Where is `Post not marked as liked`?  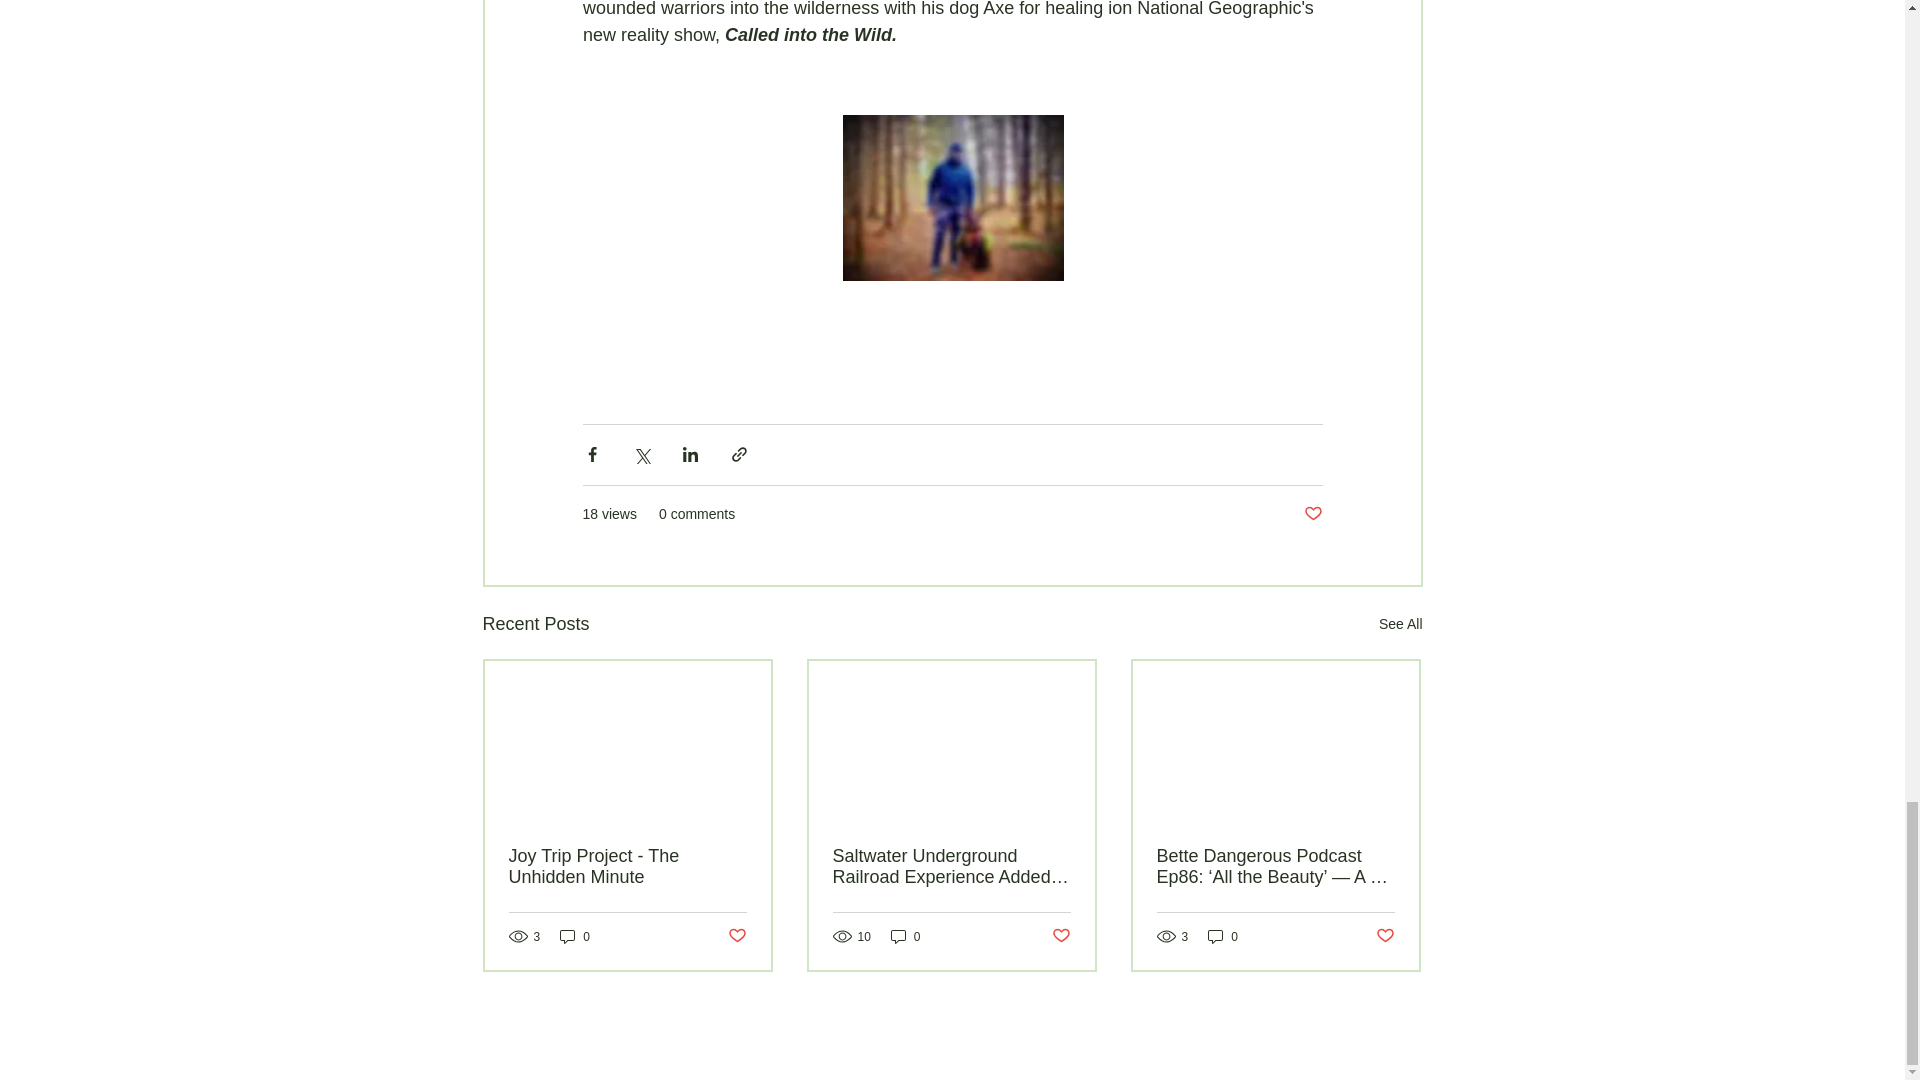 Post not marked as liked is located at coordinates (1312, 514).